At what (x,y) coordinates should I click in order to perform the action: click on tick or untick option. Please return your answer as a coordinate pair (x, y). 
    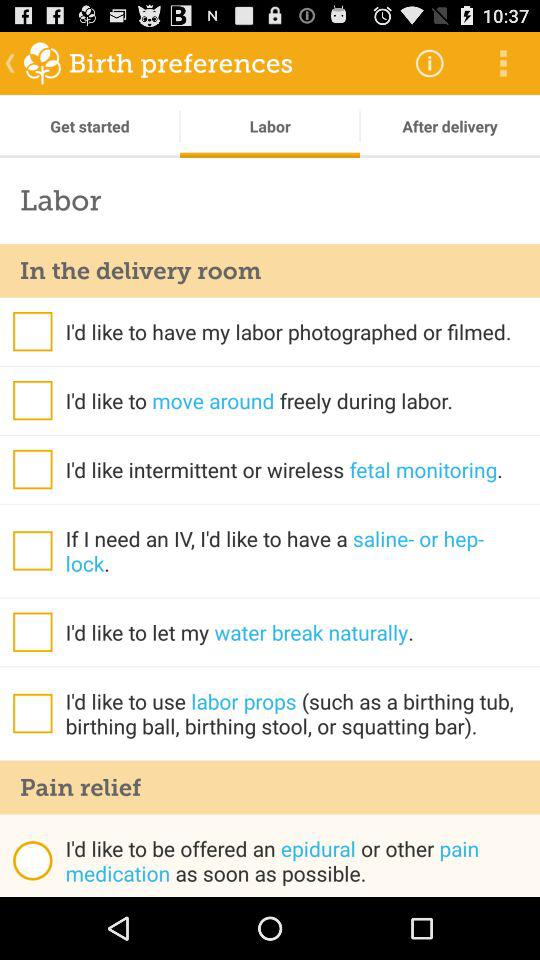
    Looking at the image, I should click on (32, 713).